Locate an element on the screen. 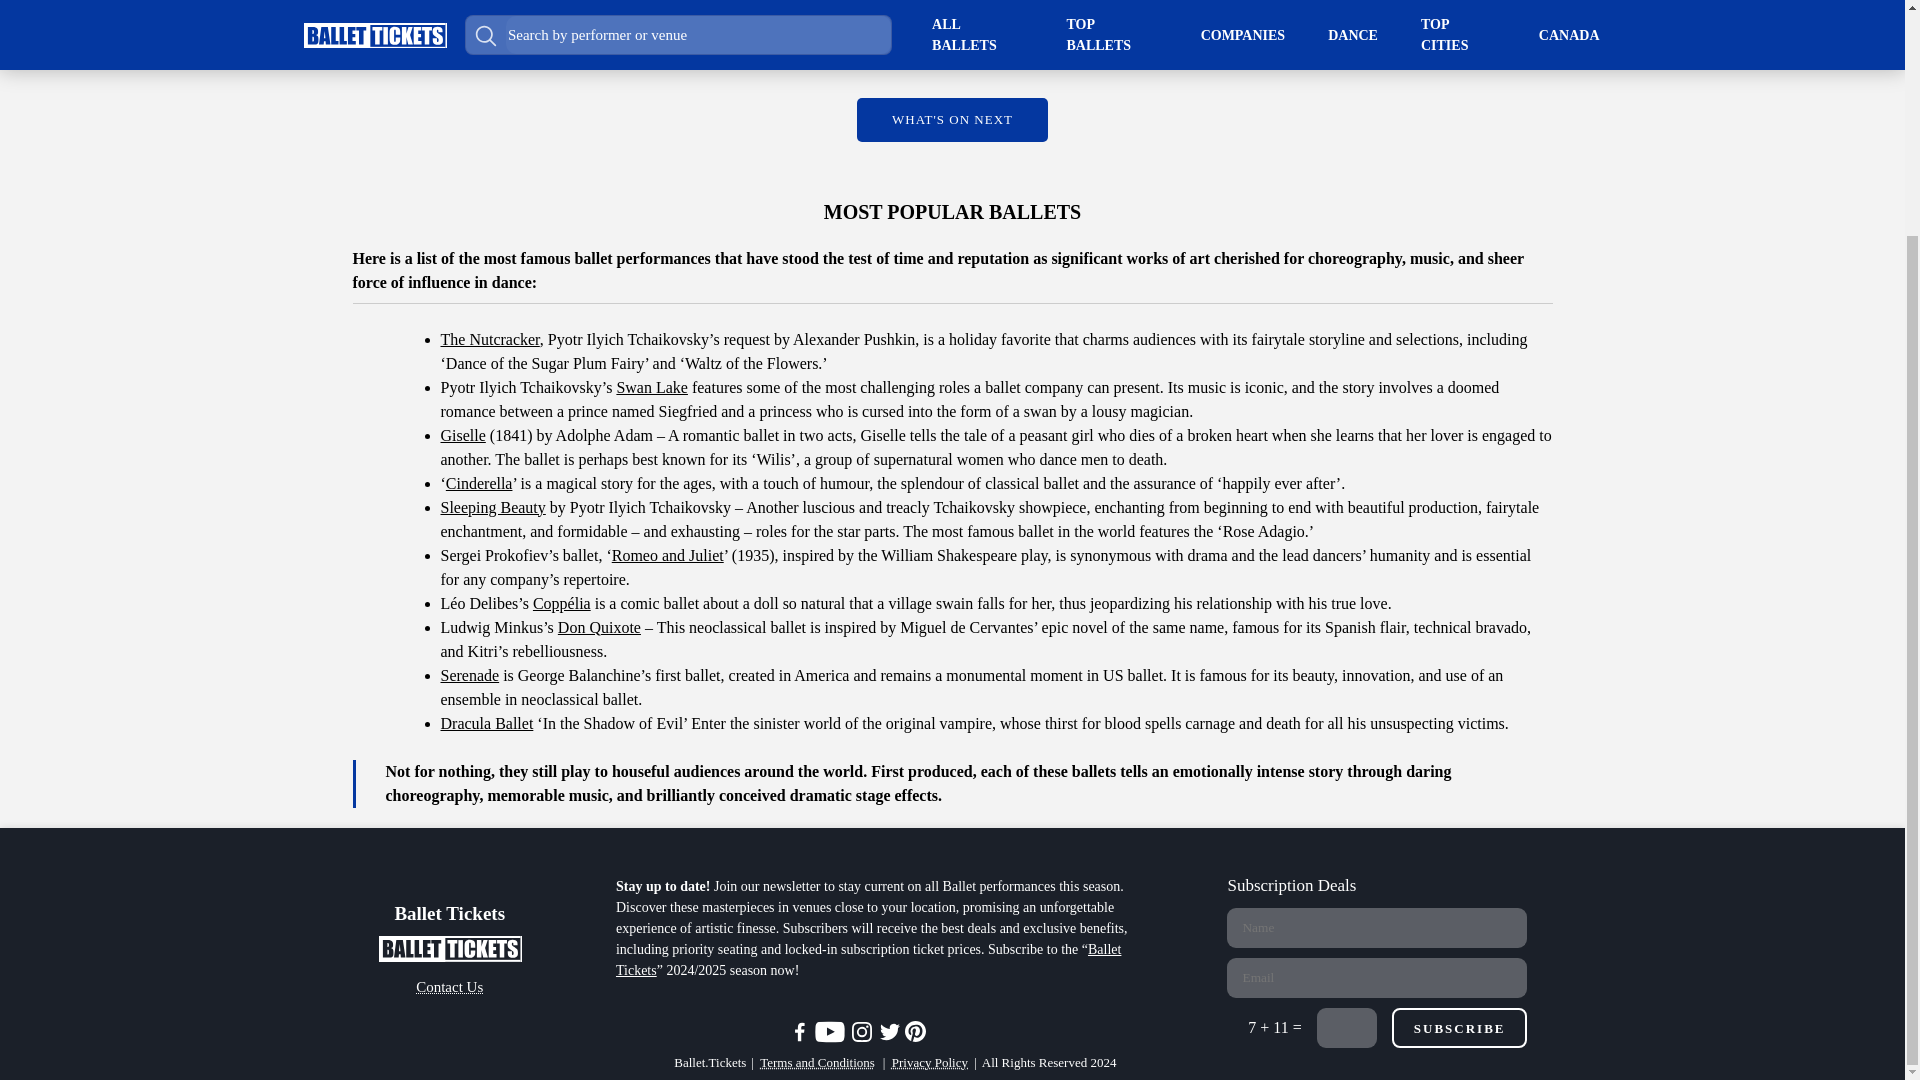 The height and width of the screenshot is (1080, 1920). Don Quixote is located at coordinates (600, 626).